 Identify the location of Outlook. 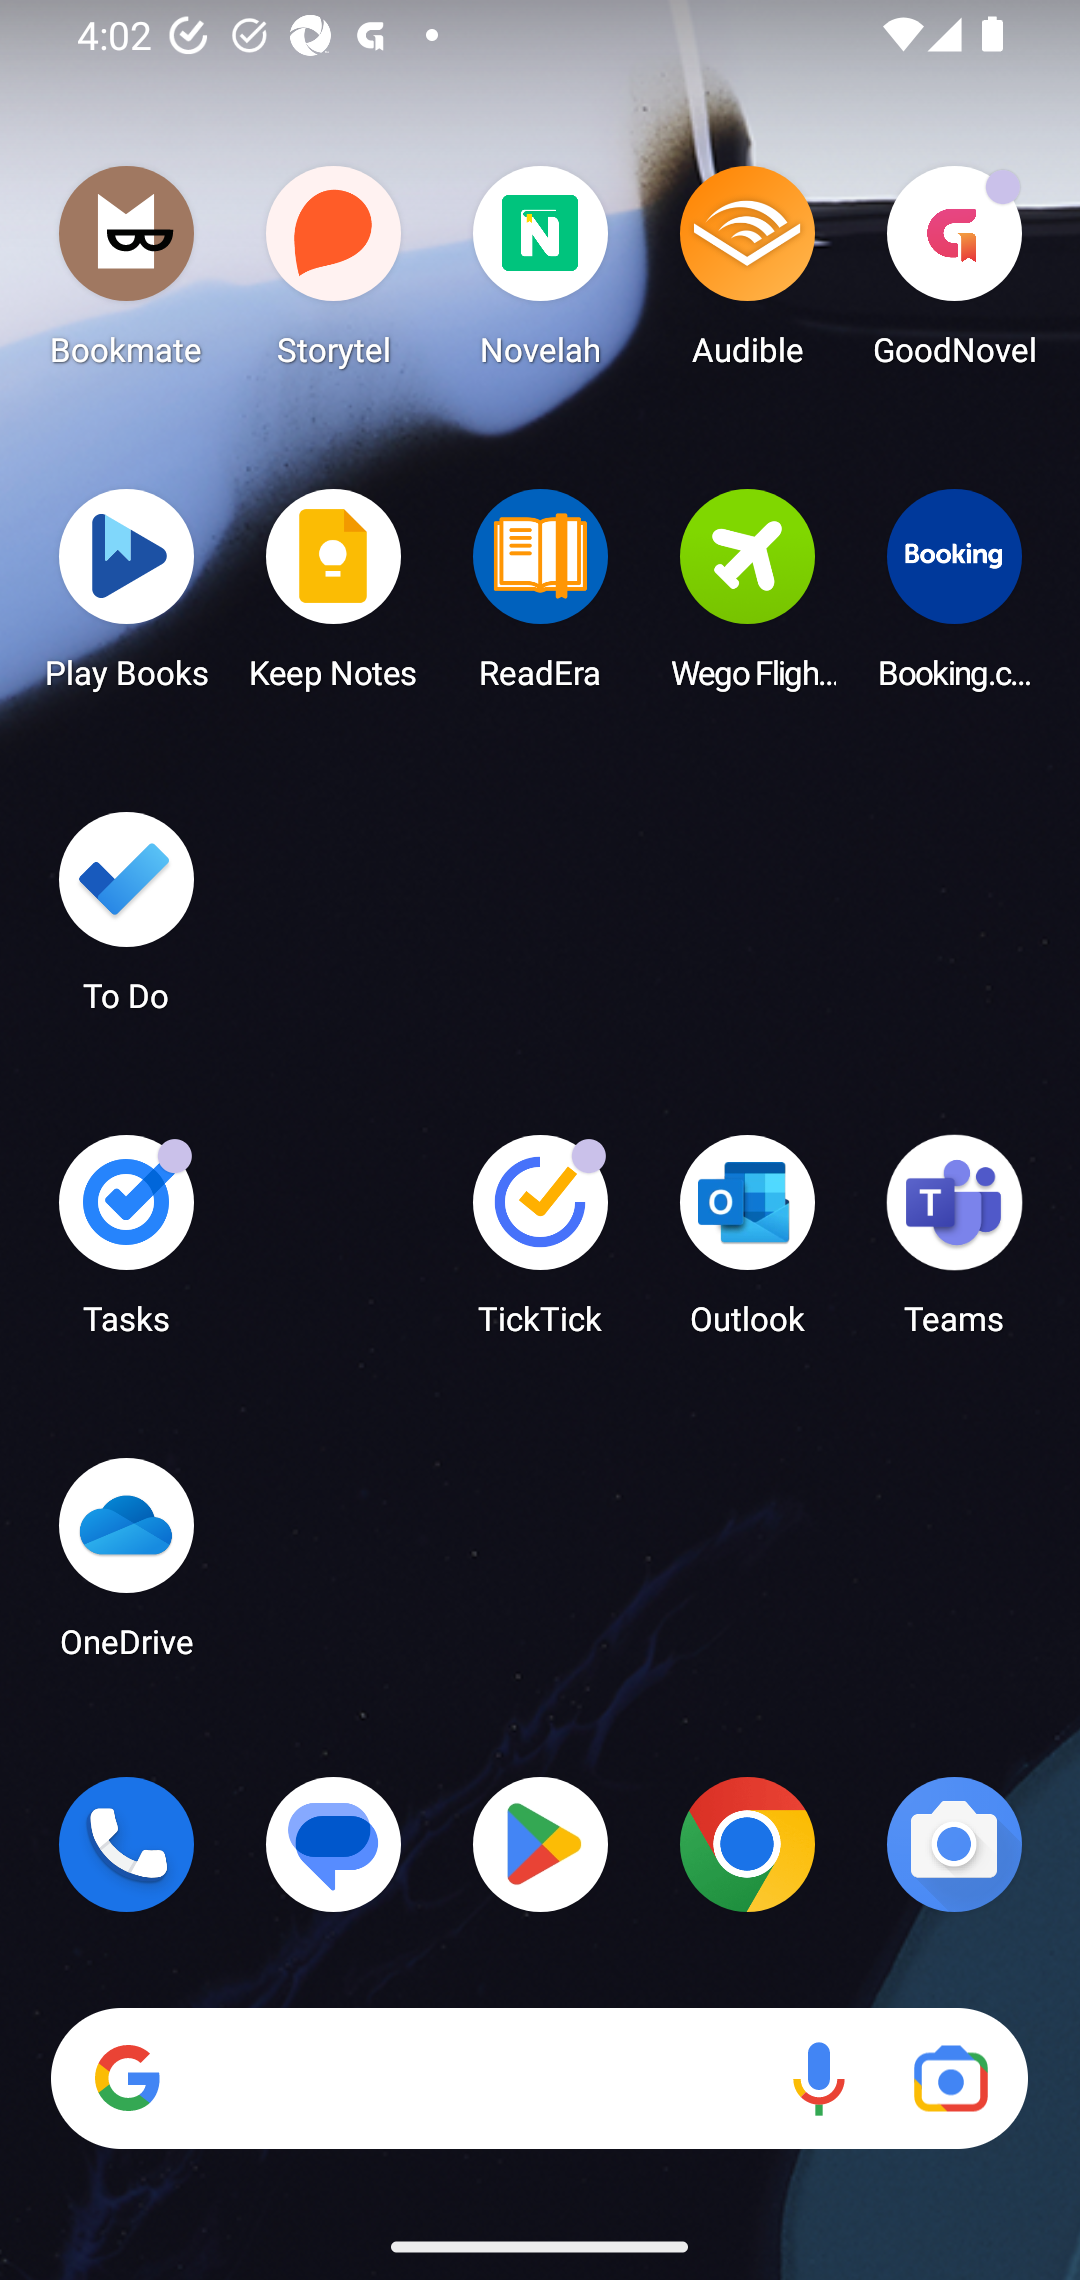
(747, 1244).